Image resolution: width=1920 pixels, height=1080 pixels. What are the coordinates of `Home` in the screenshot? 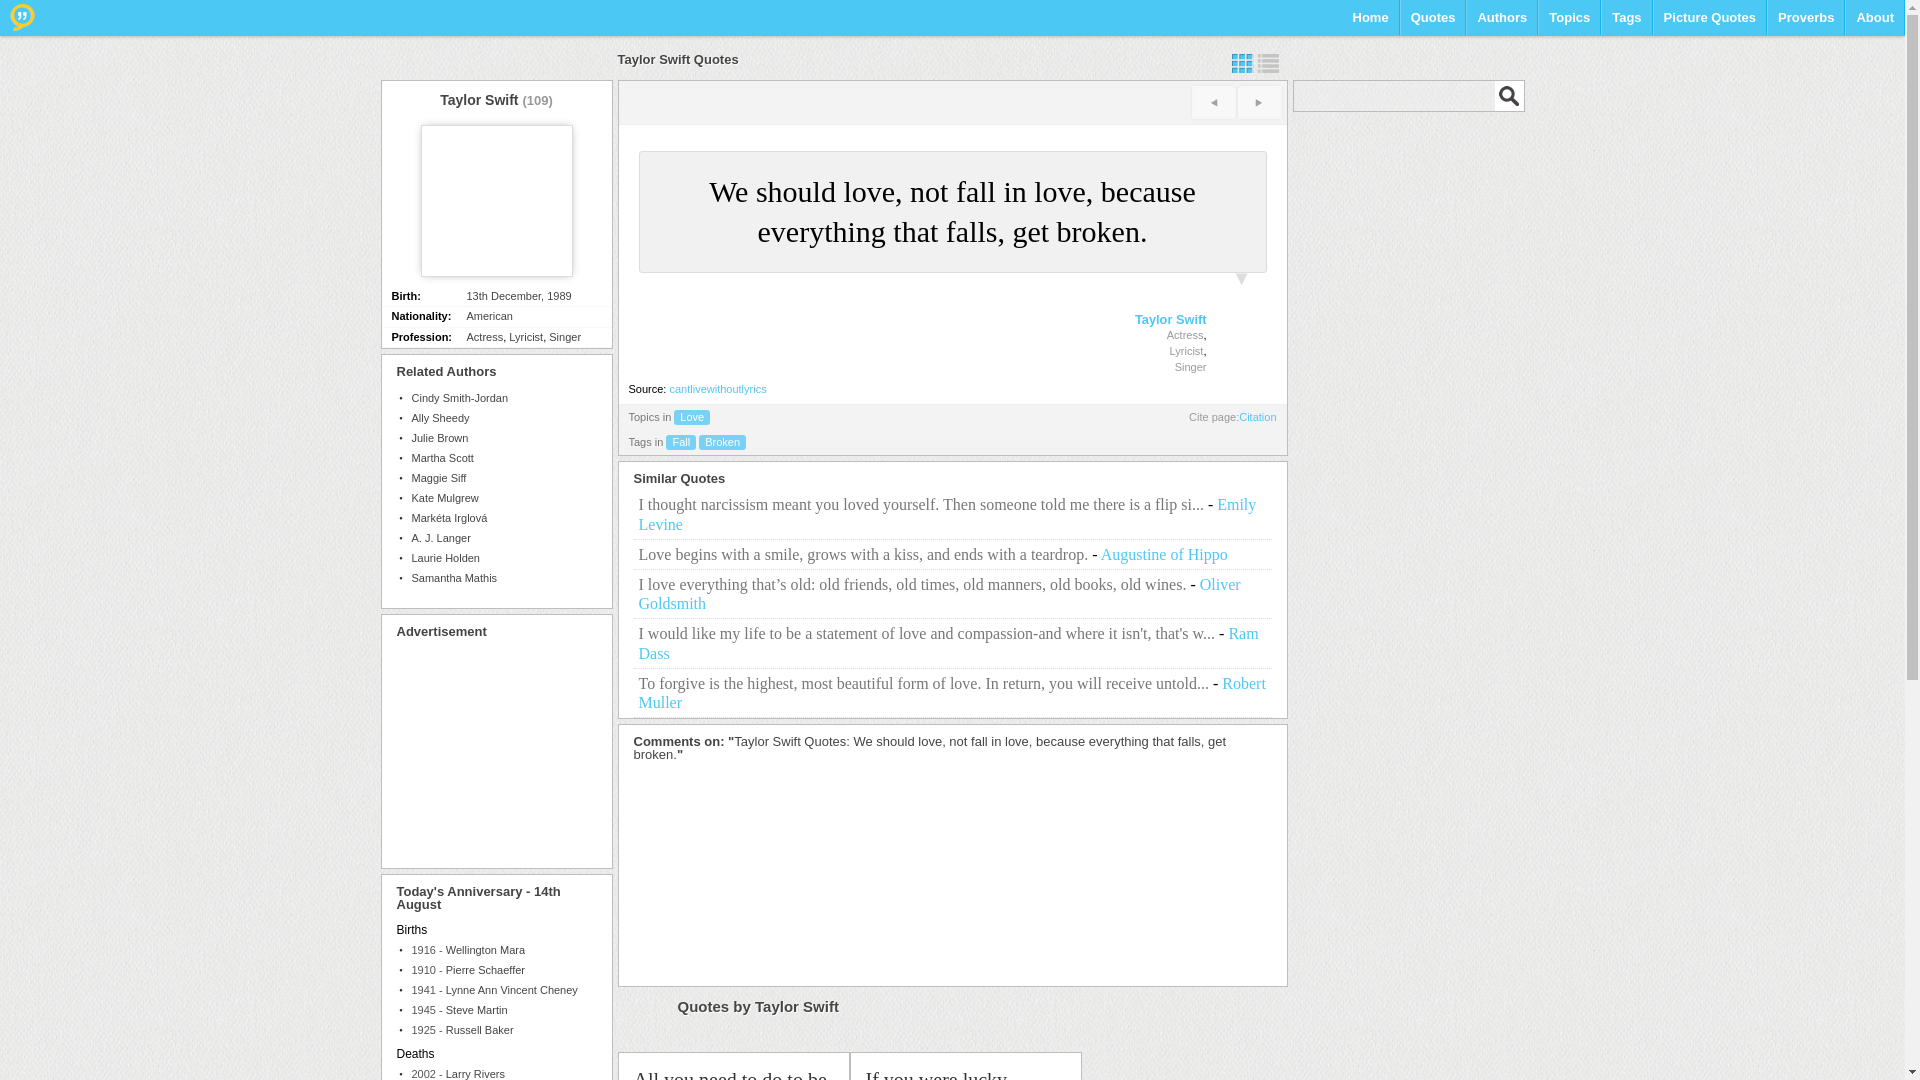 It's located at (1370, 24).